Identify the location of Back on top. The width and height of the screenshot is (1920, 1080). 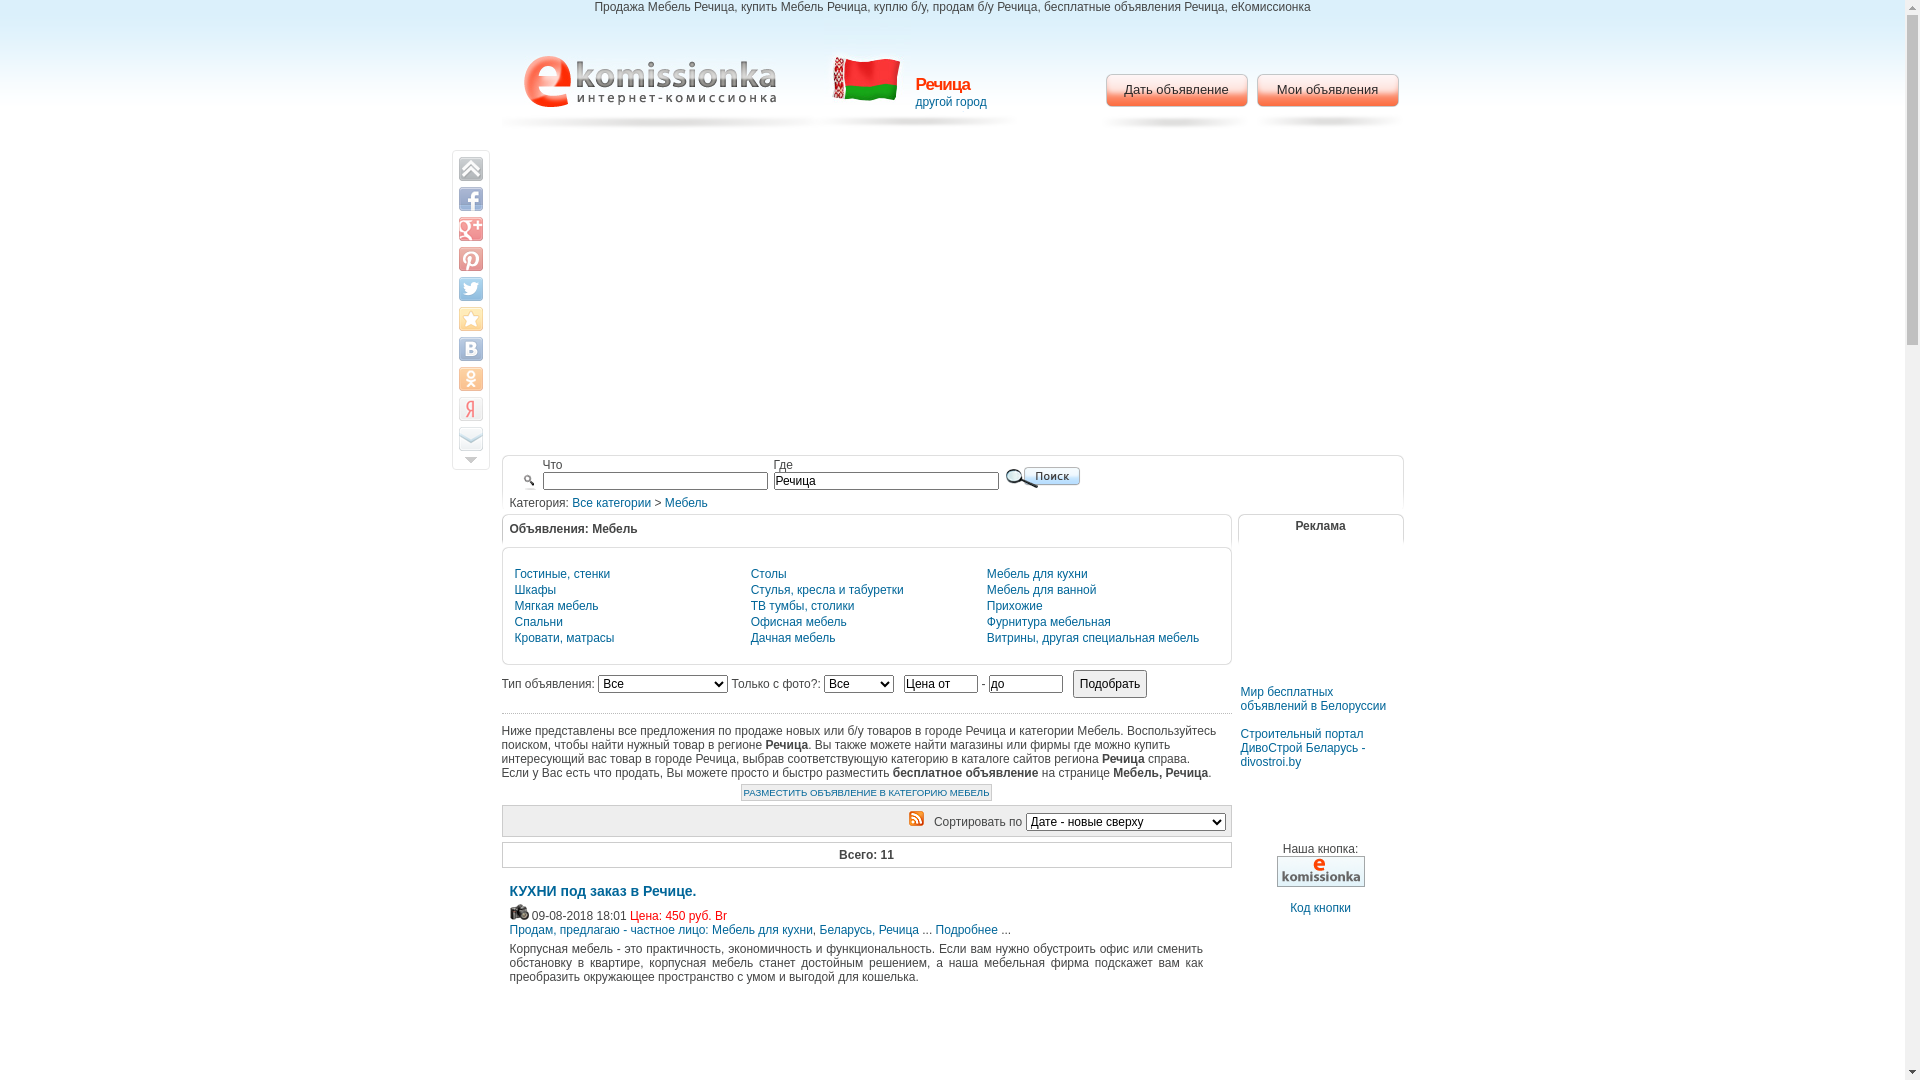
(470, 169).